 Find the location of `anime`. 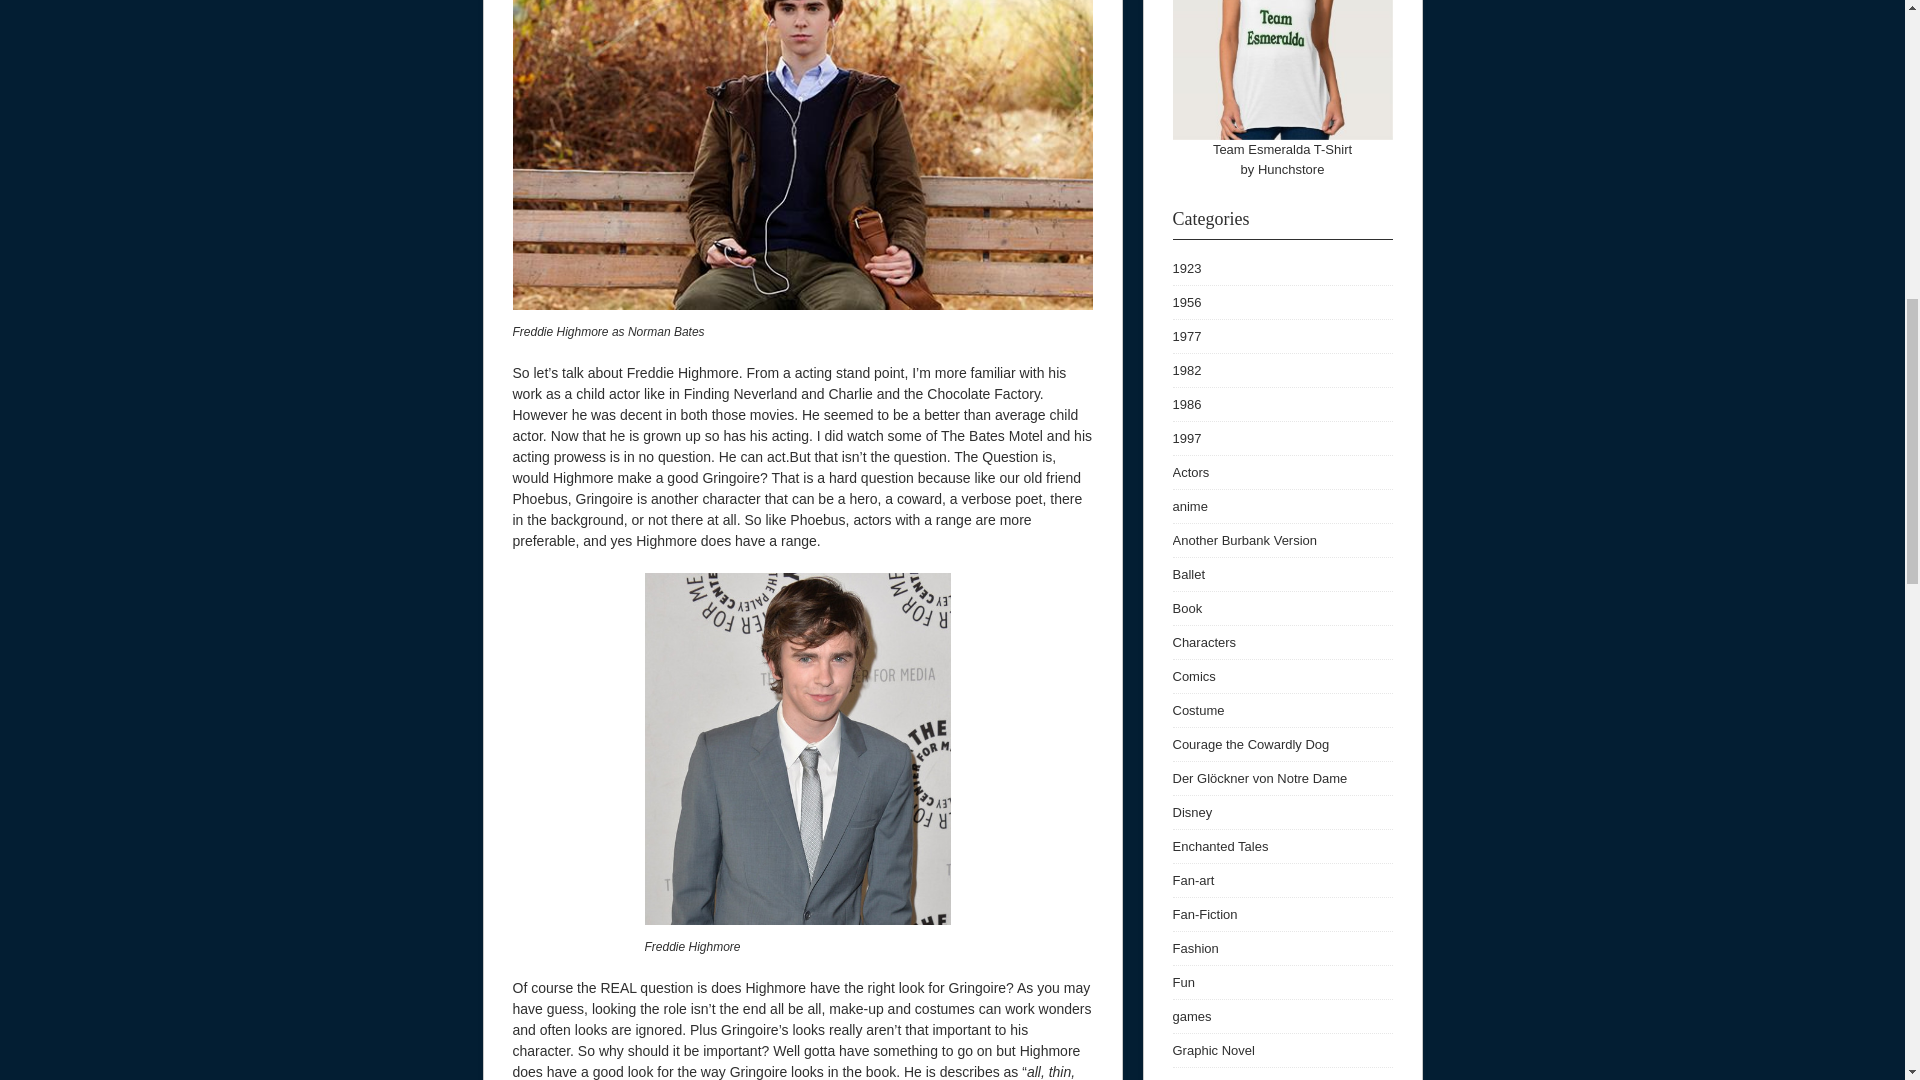

anime is located at coordinates (1189, 506).